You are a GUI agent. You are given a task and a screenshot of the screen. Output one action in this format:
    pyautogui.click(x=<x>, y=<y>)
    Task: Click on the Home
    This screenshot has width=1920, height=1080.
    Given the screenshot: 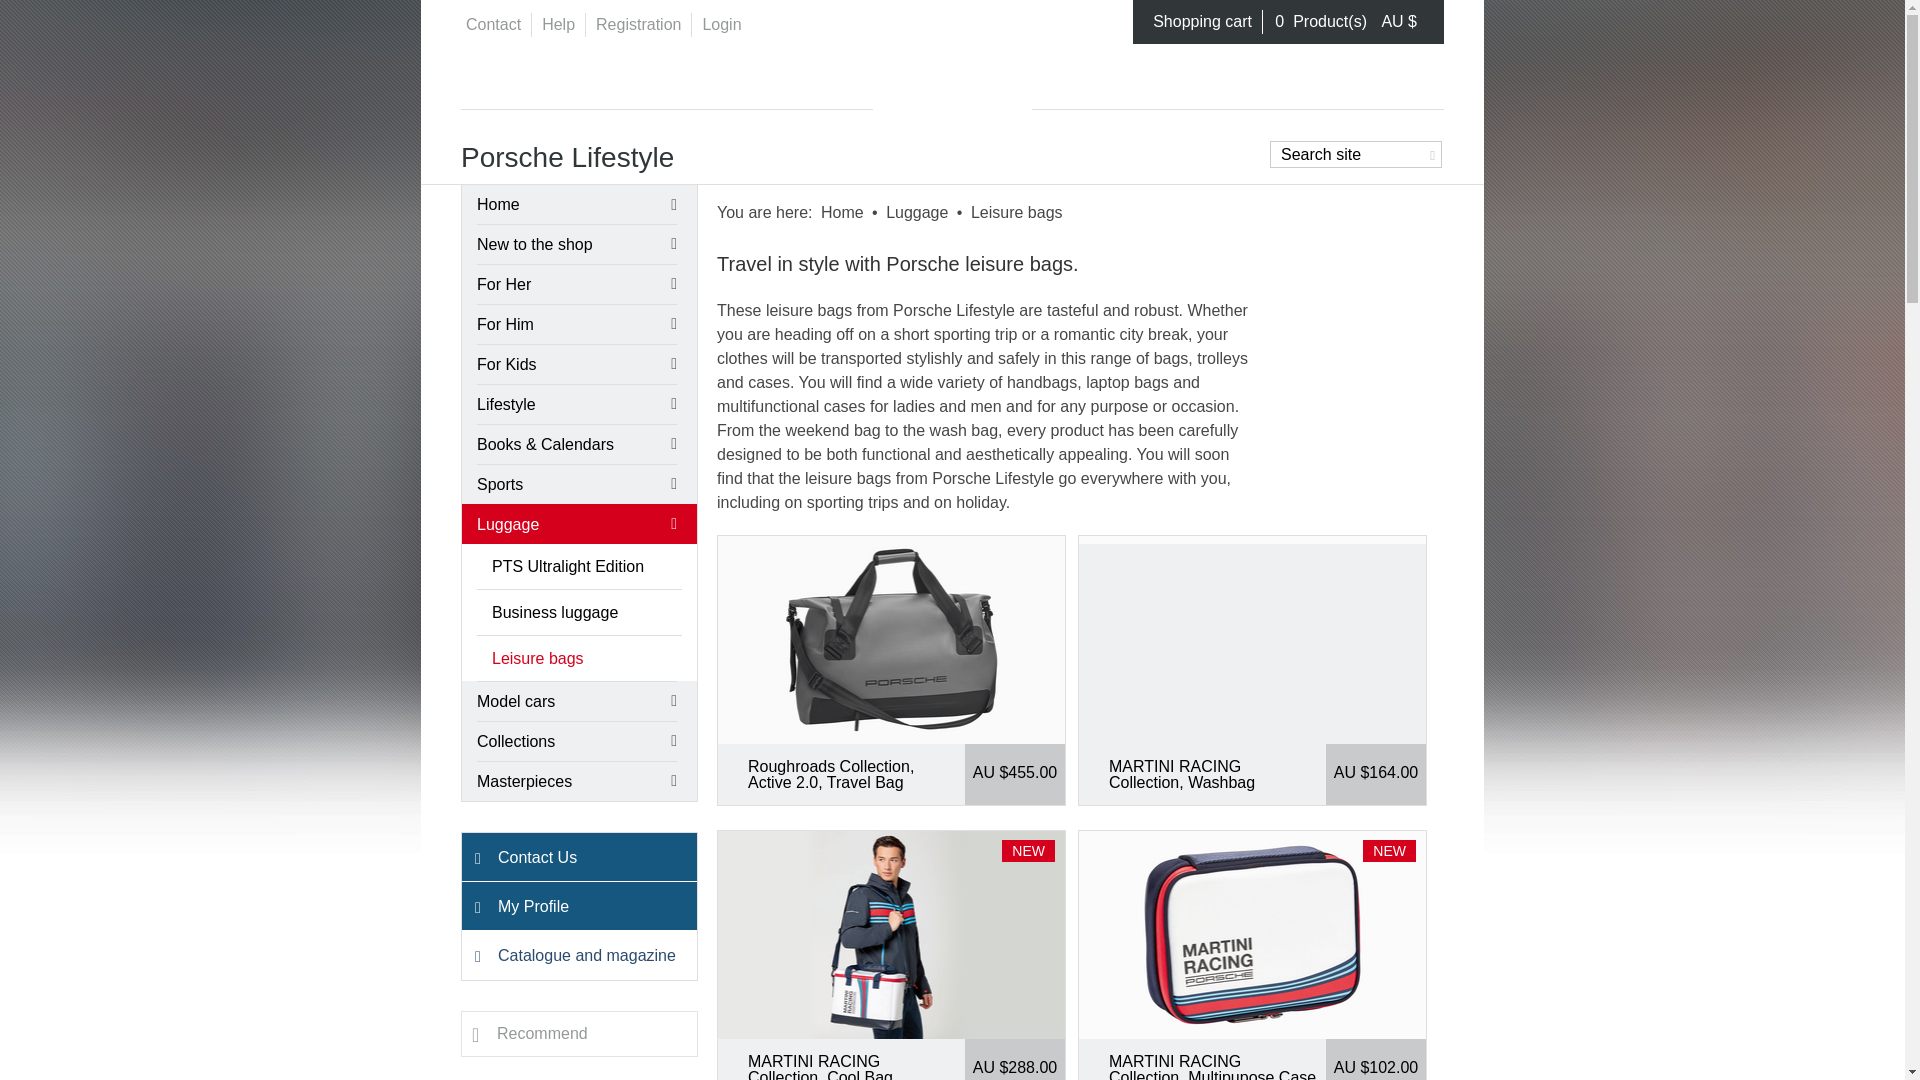 What is the action you would take?
    pyautogui.click(x=576, y=204)
    